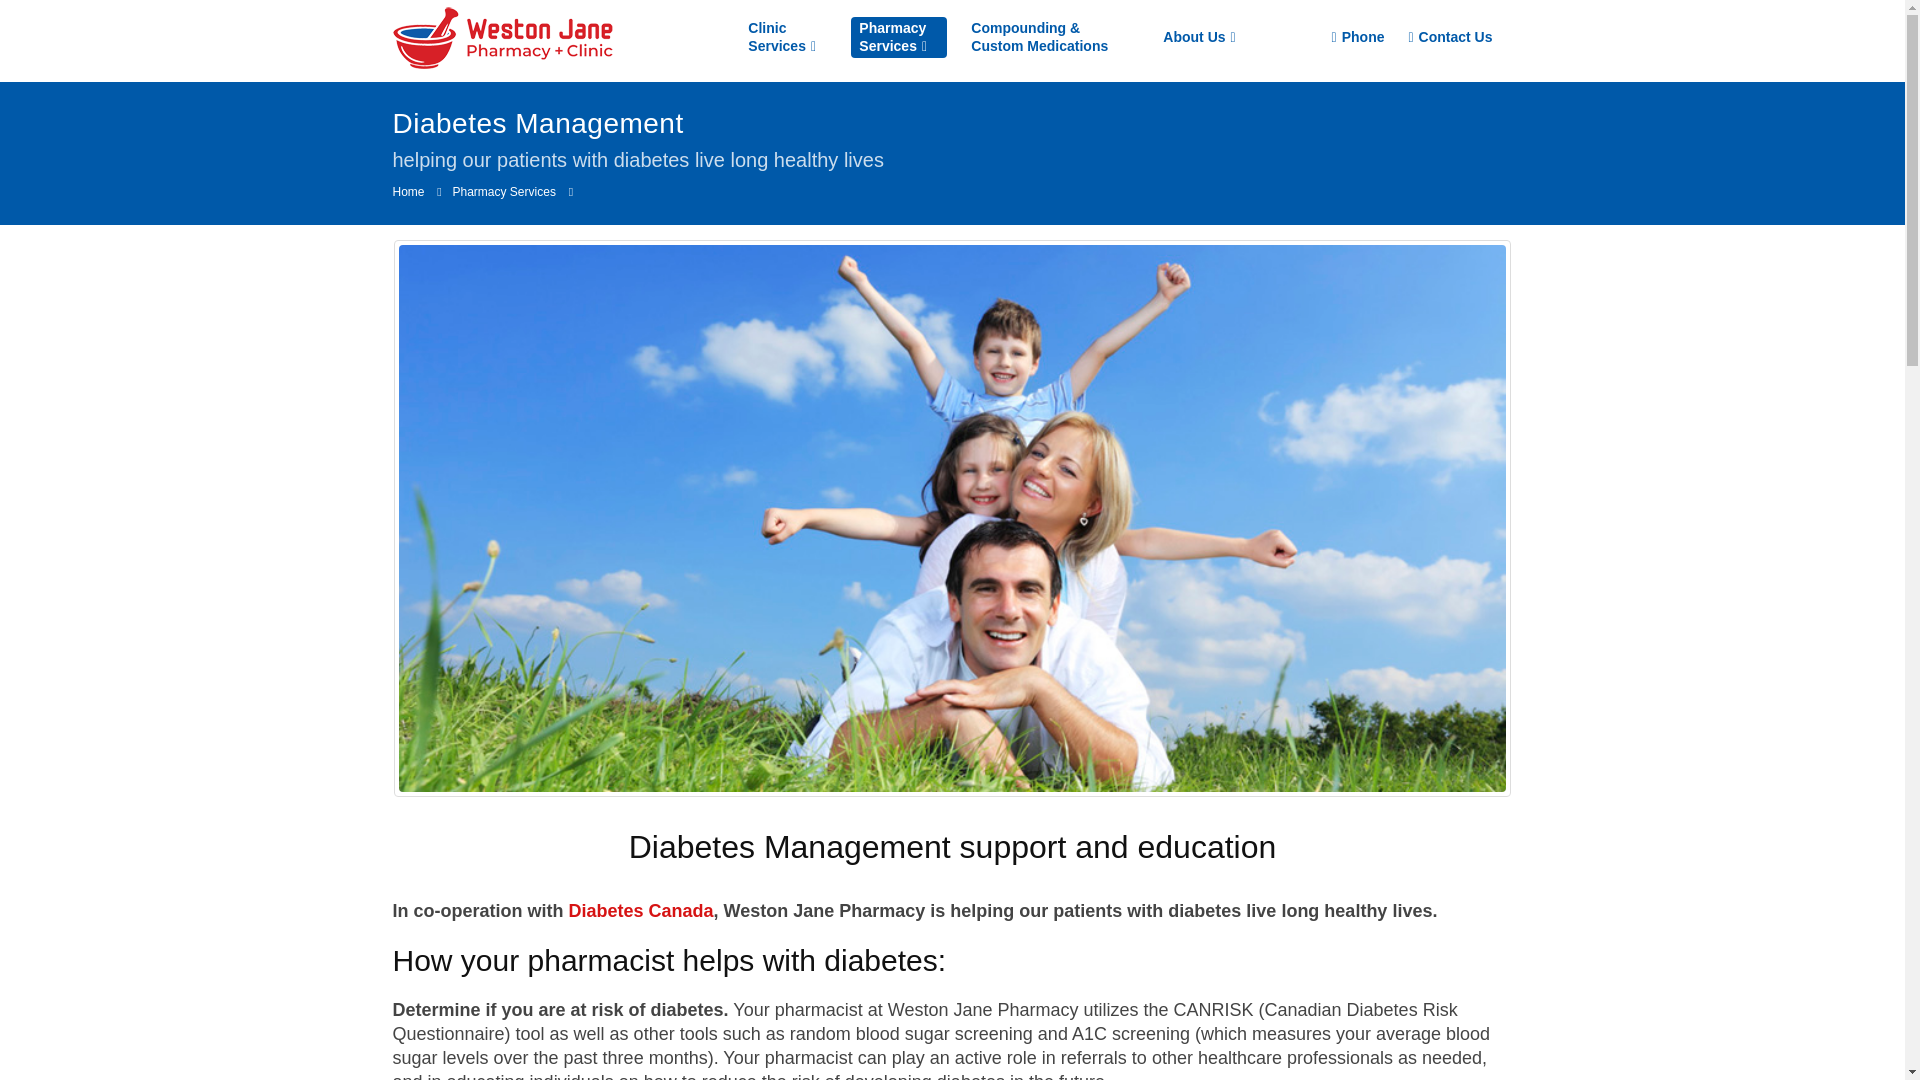 The width and height of the screenshot is (1920, 1080). I want to click on Pharmacy Services, so click(504, 192).